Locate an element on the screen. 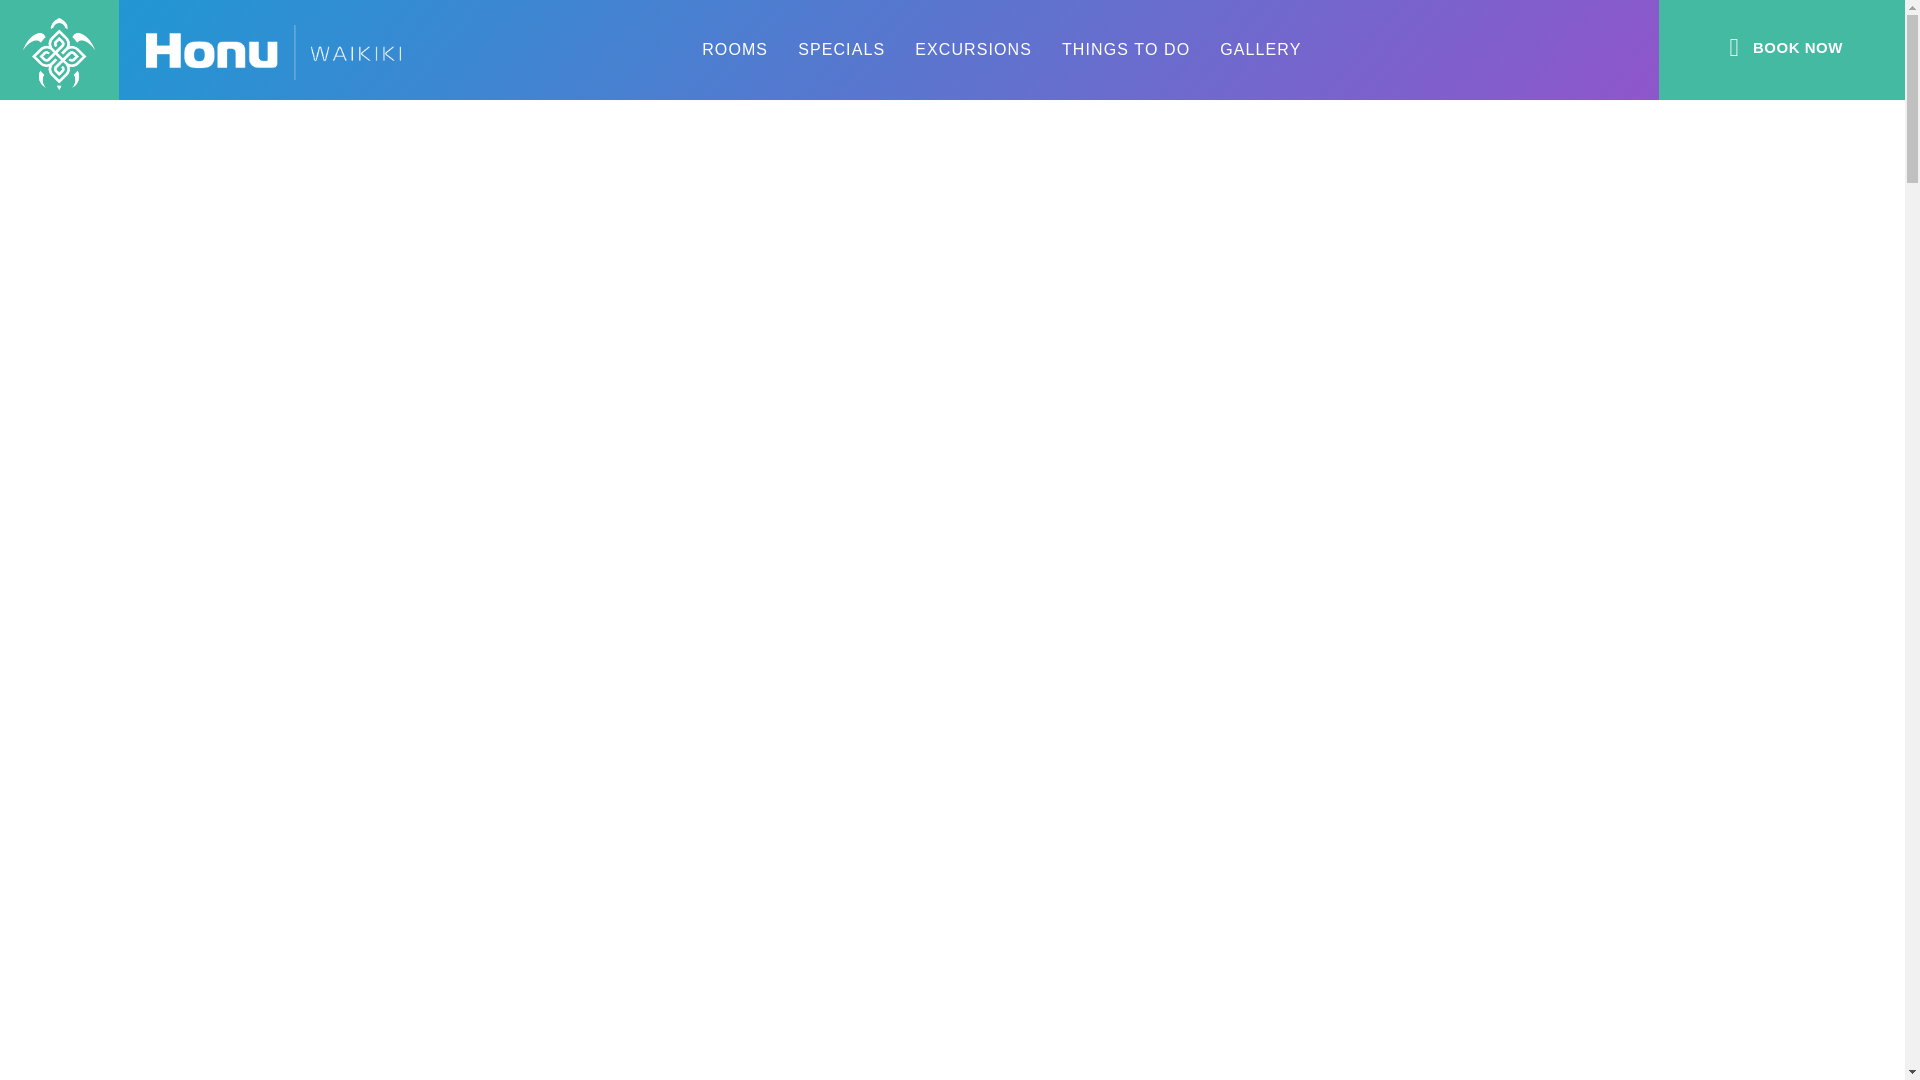 The image size is (1920, 1080). EXCURSIONS is located at coordinates (973, 50).